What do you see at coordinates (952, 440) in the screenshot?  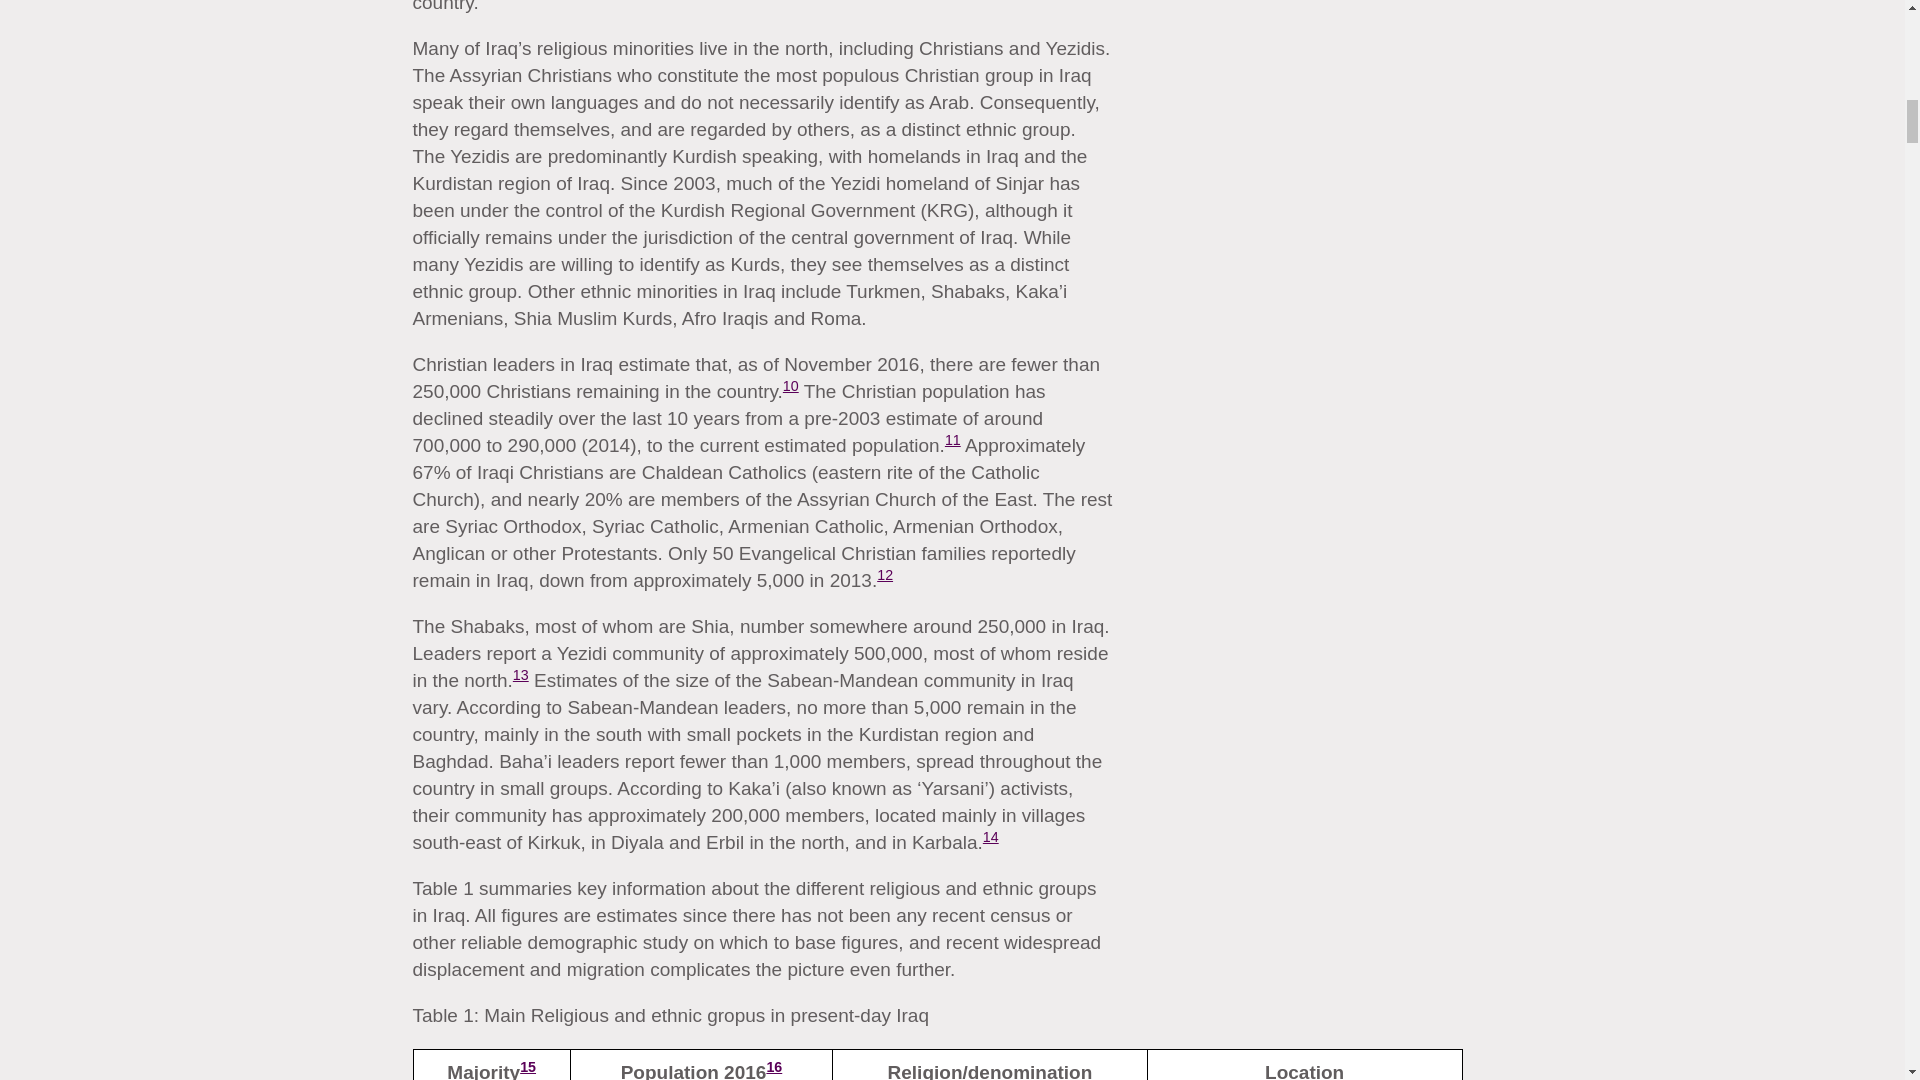 I see `11` at bounding box center [952, 440].